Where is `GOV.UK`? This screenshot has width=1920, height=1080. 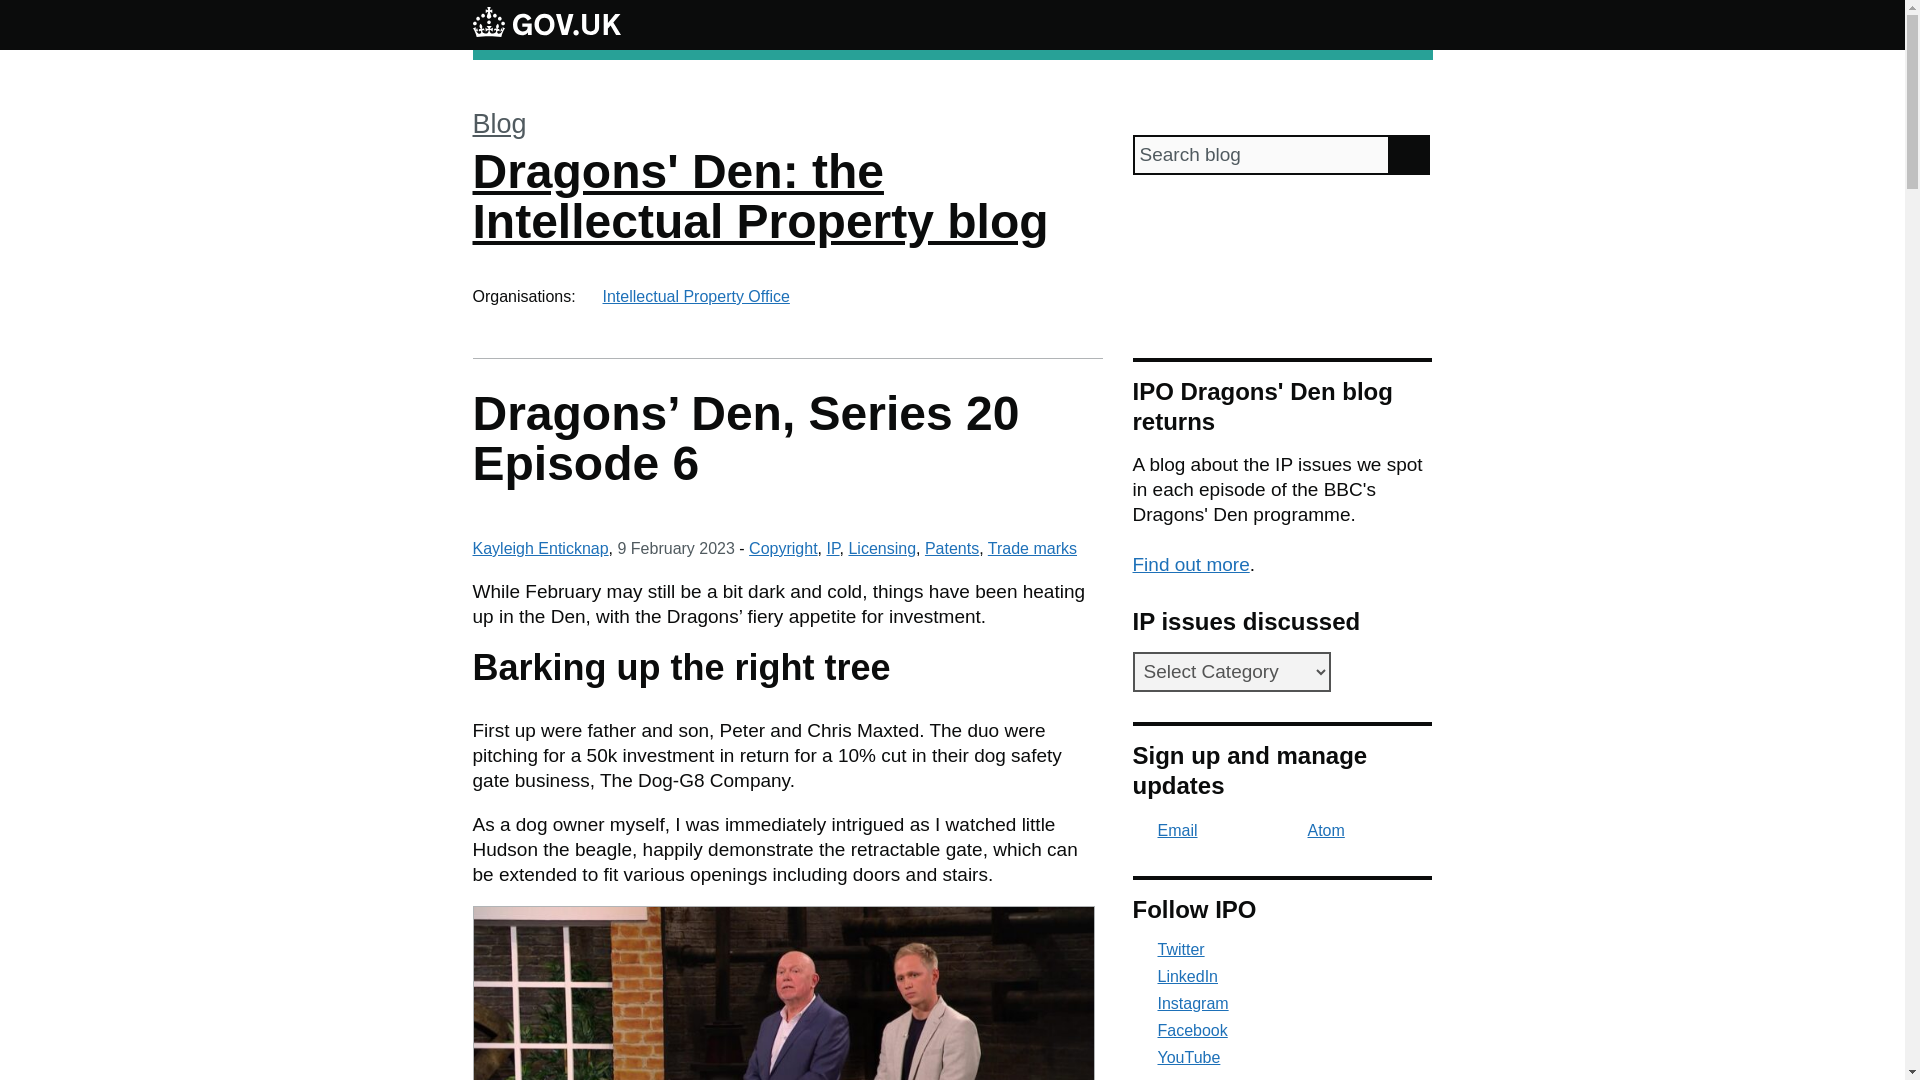
GOV.UK is located at coordinates (546, 21).